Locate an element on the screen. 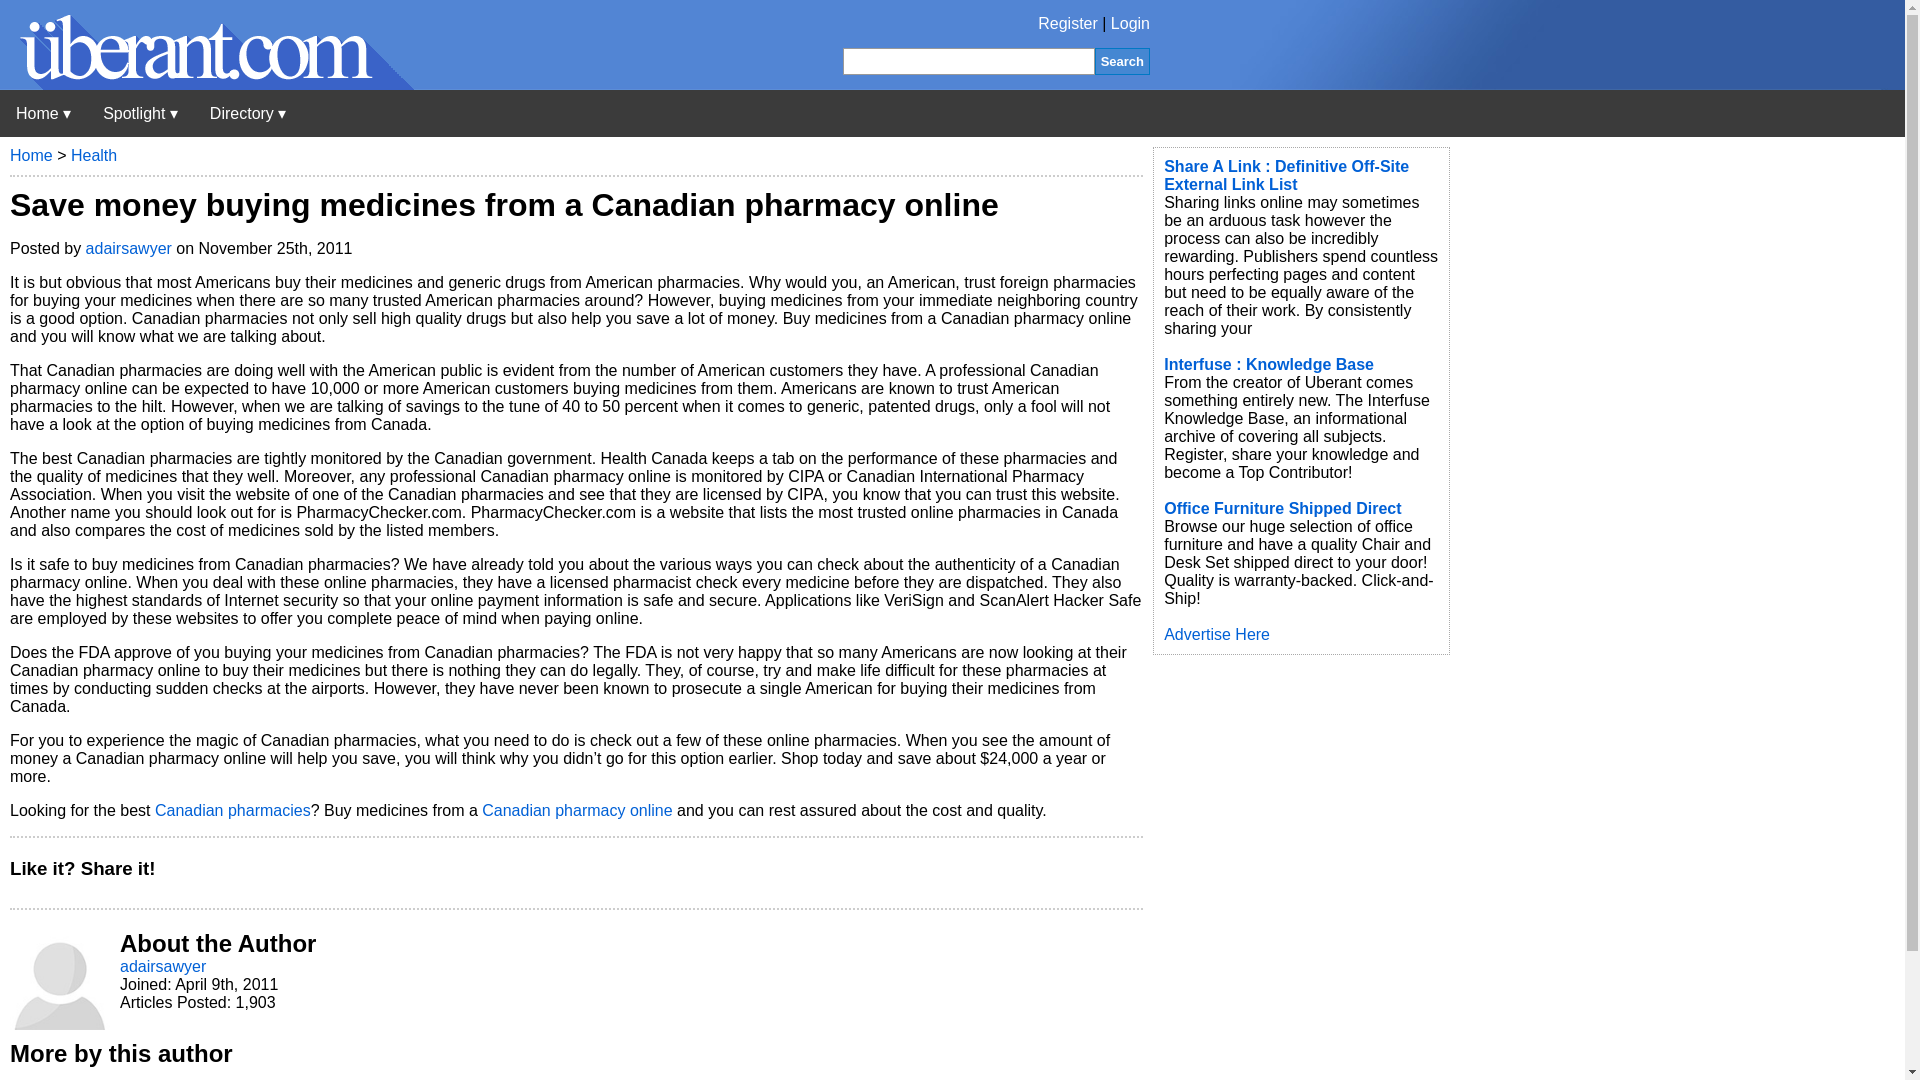 The height and width of the screenshot is (1080, 1920). Uberant is located at coordinates (207, 84).